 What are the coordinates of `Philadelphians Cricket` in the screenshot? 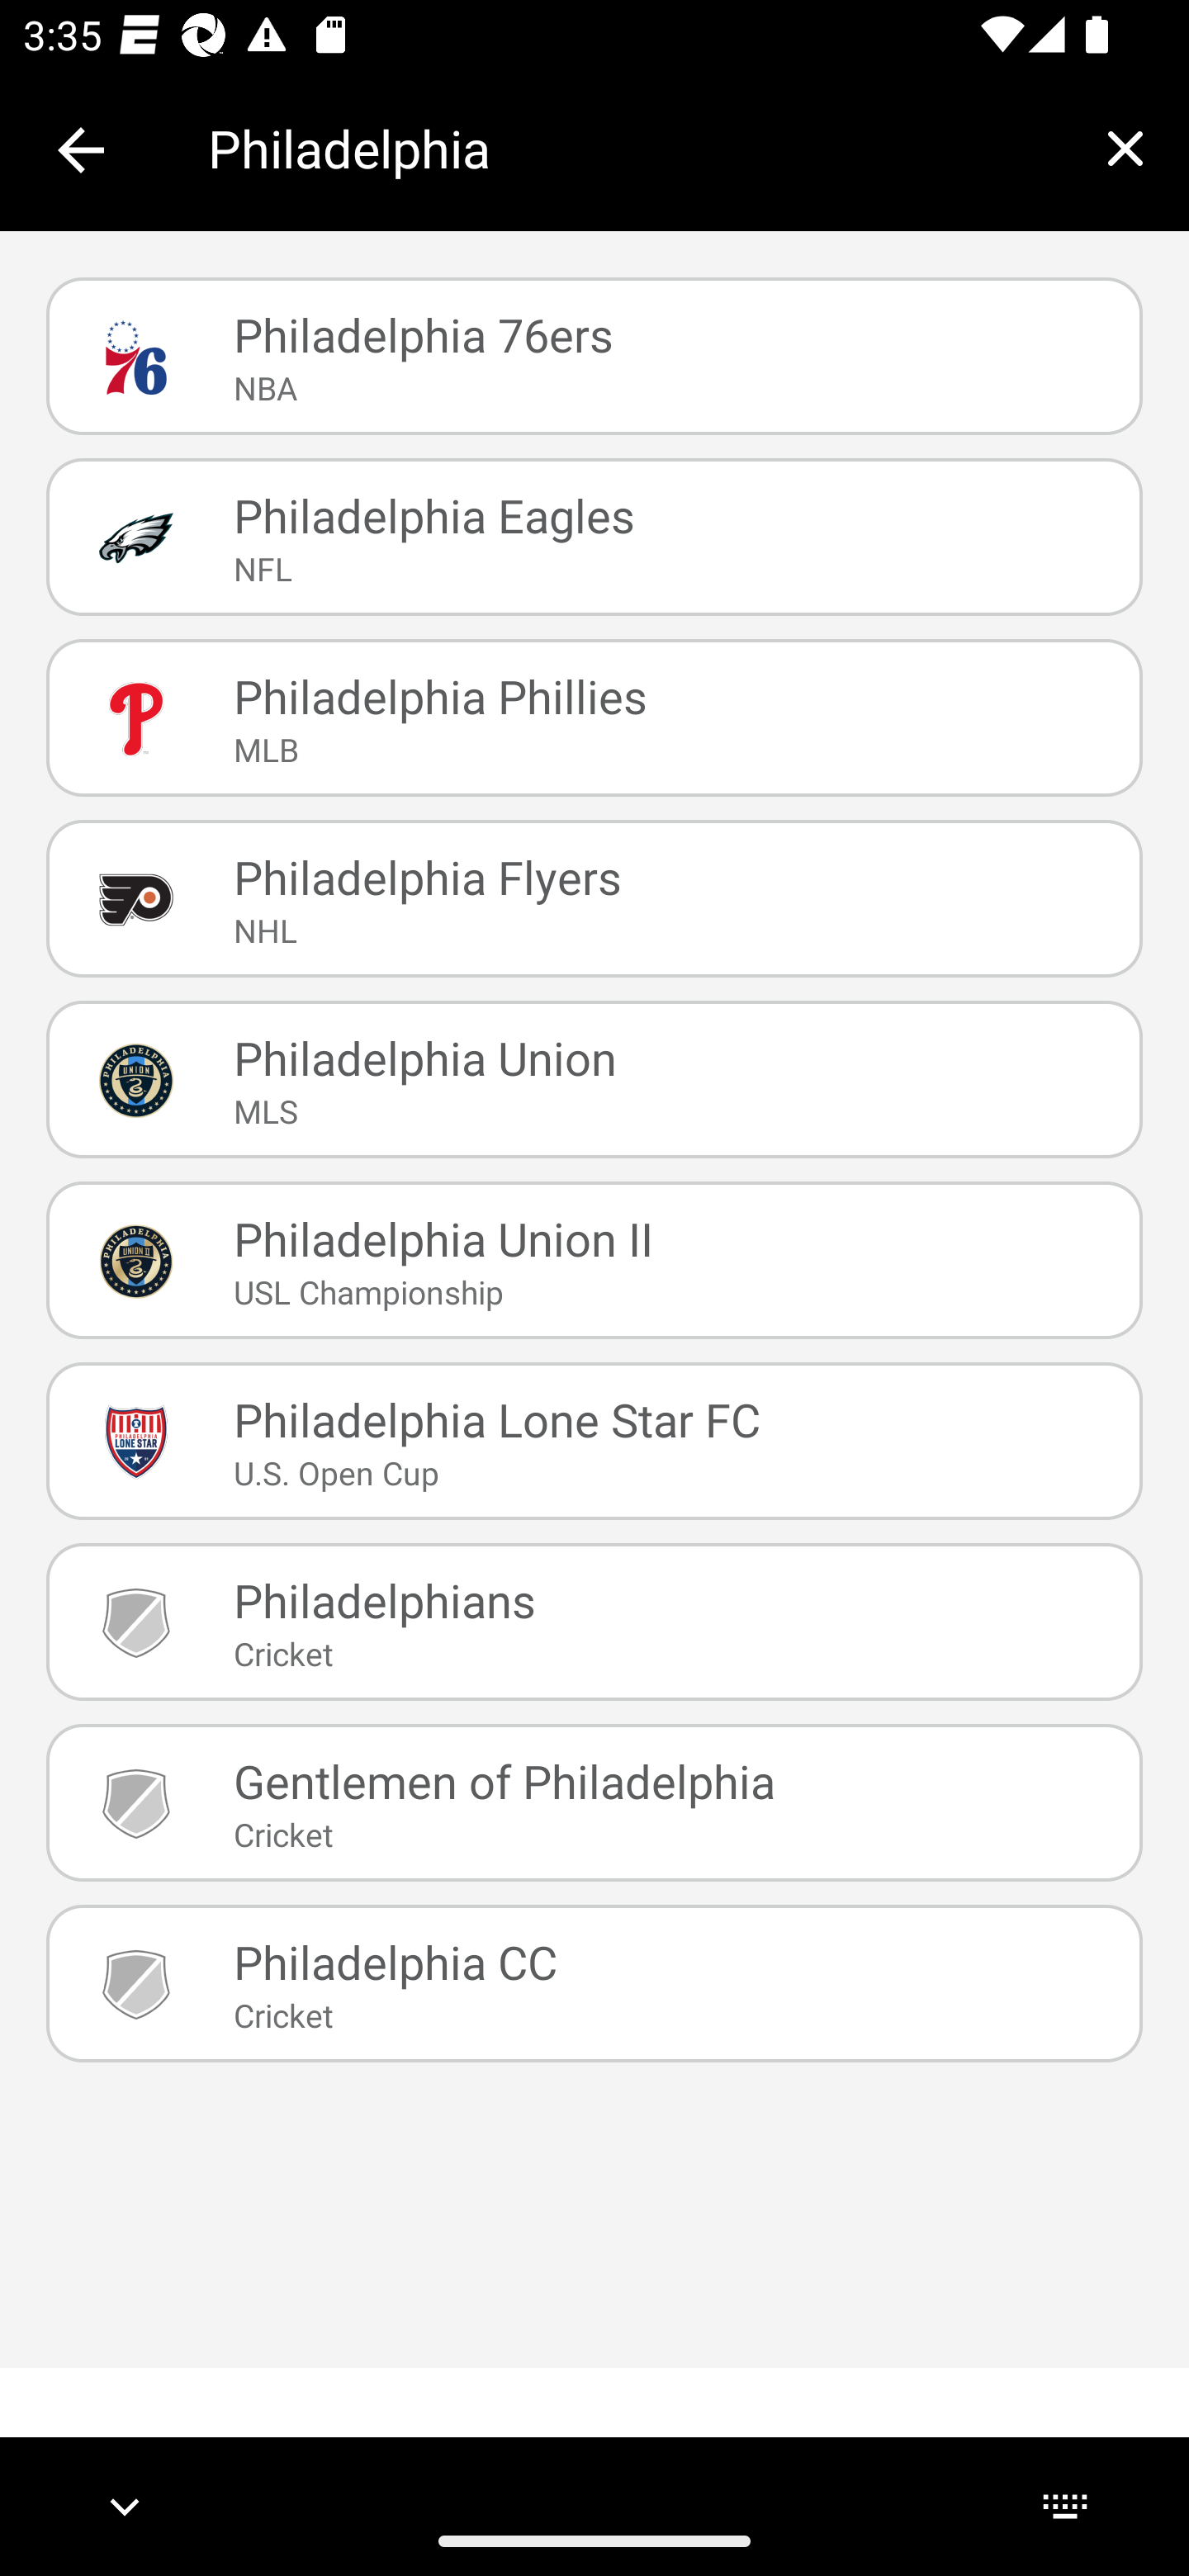 It's located at (594, 1622).